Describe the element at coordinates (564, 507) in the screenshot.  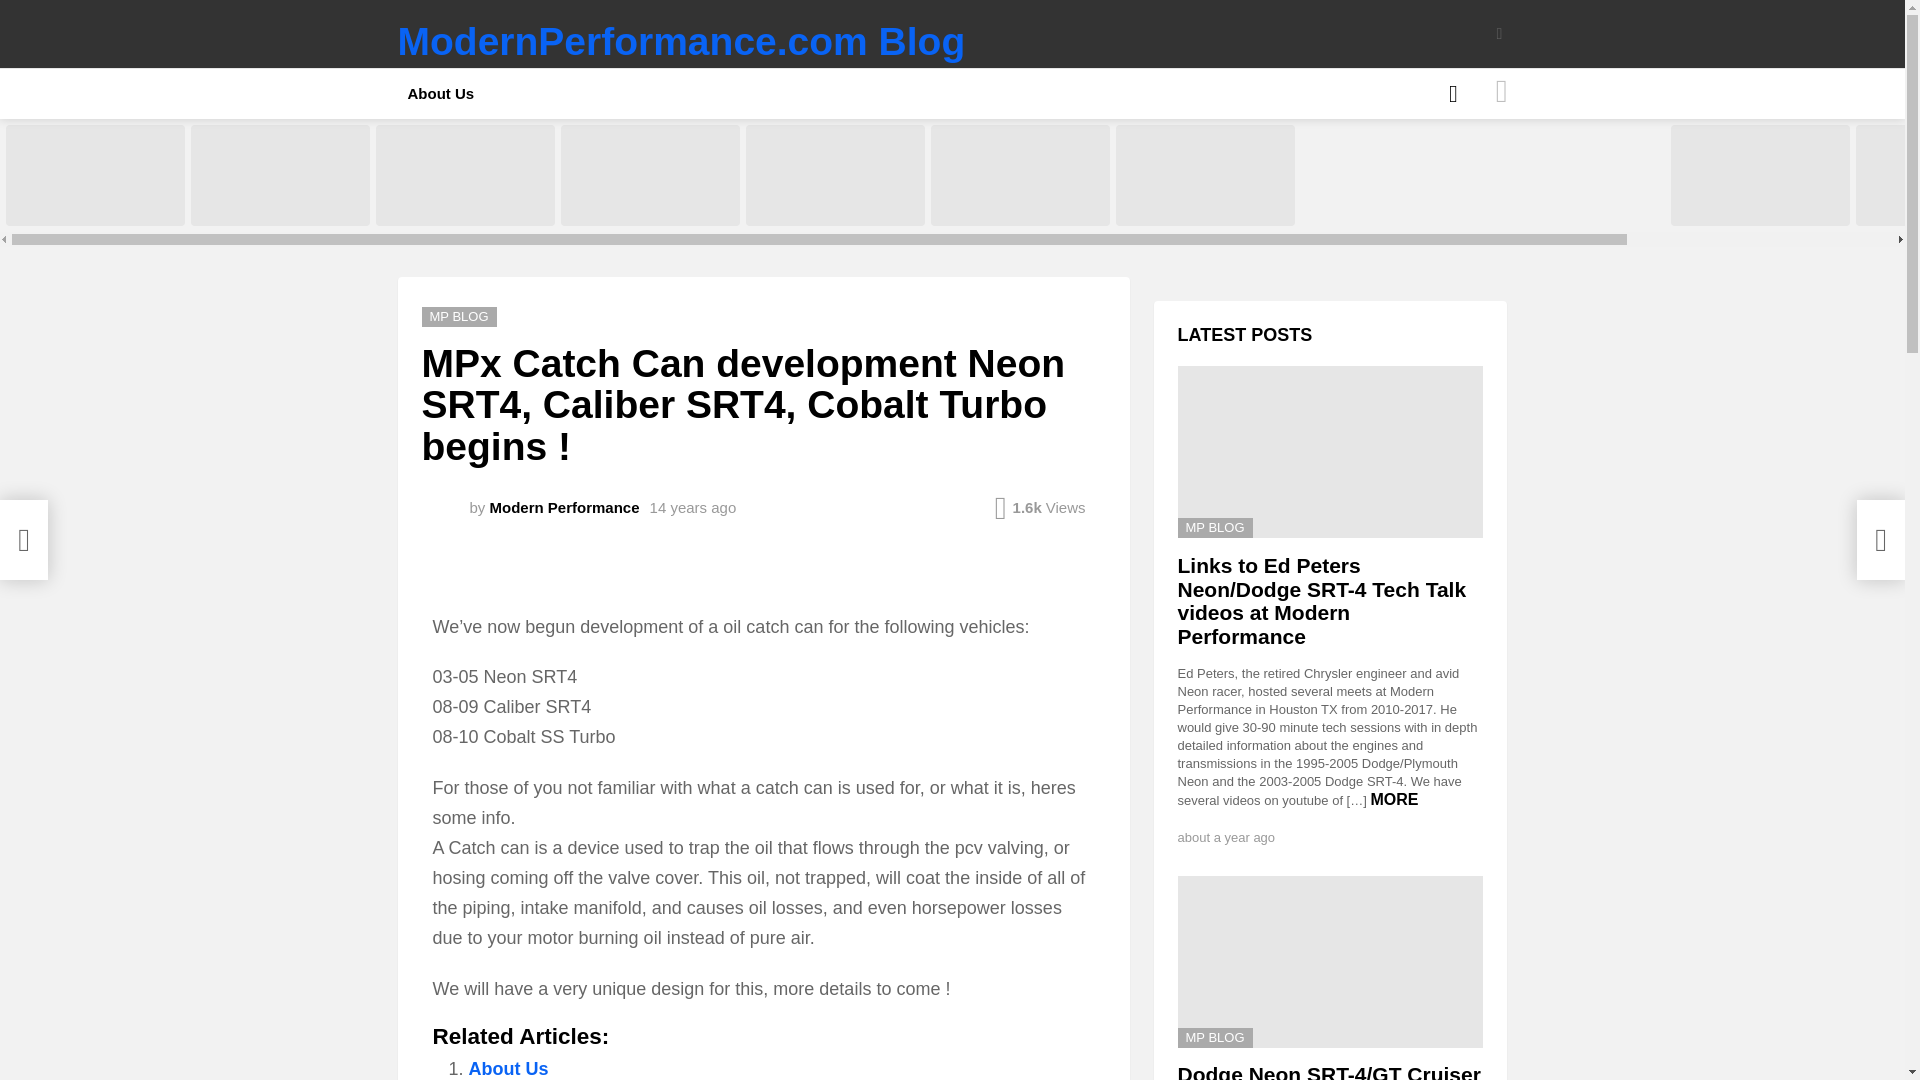
I see `Posts by Modern Performance` at that location.